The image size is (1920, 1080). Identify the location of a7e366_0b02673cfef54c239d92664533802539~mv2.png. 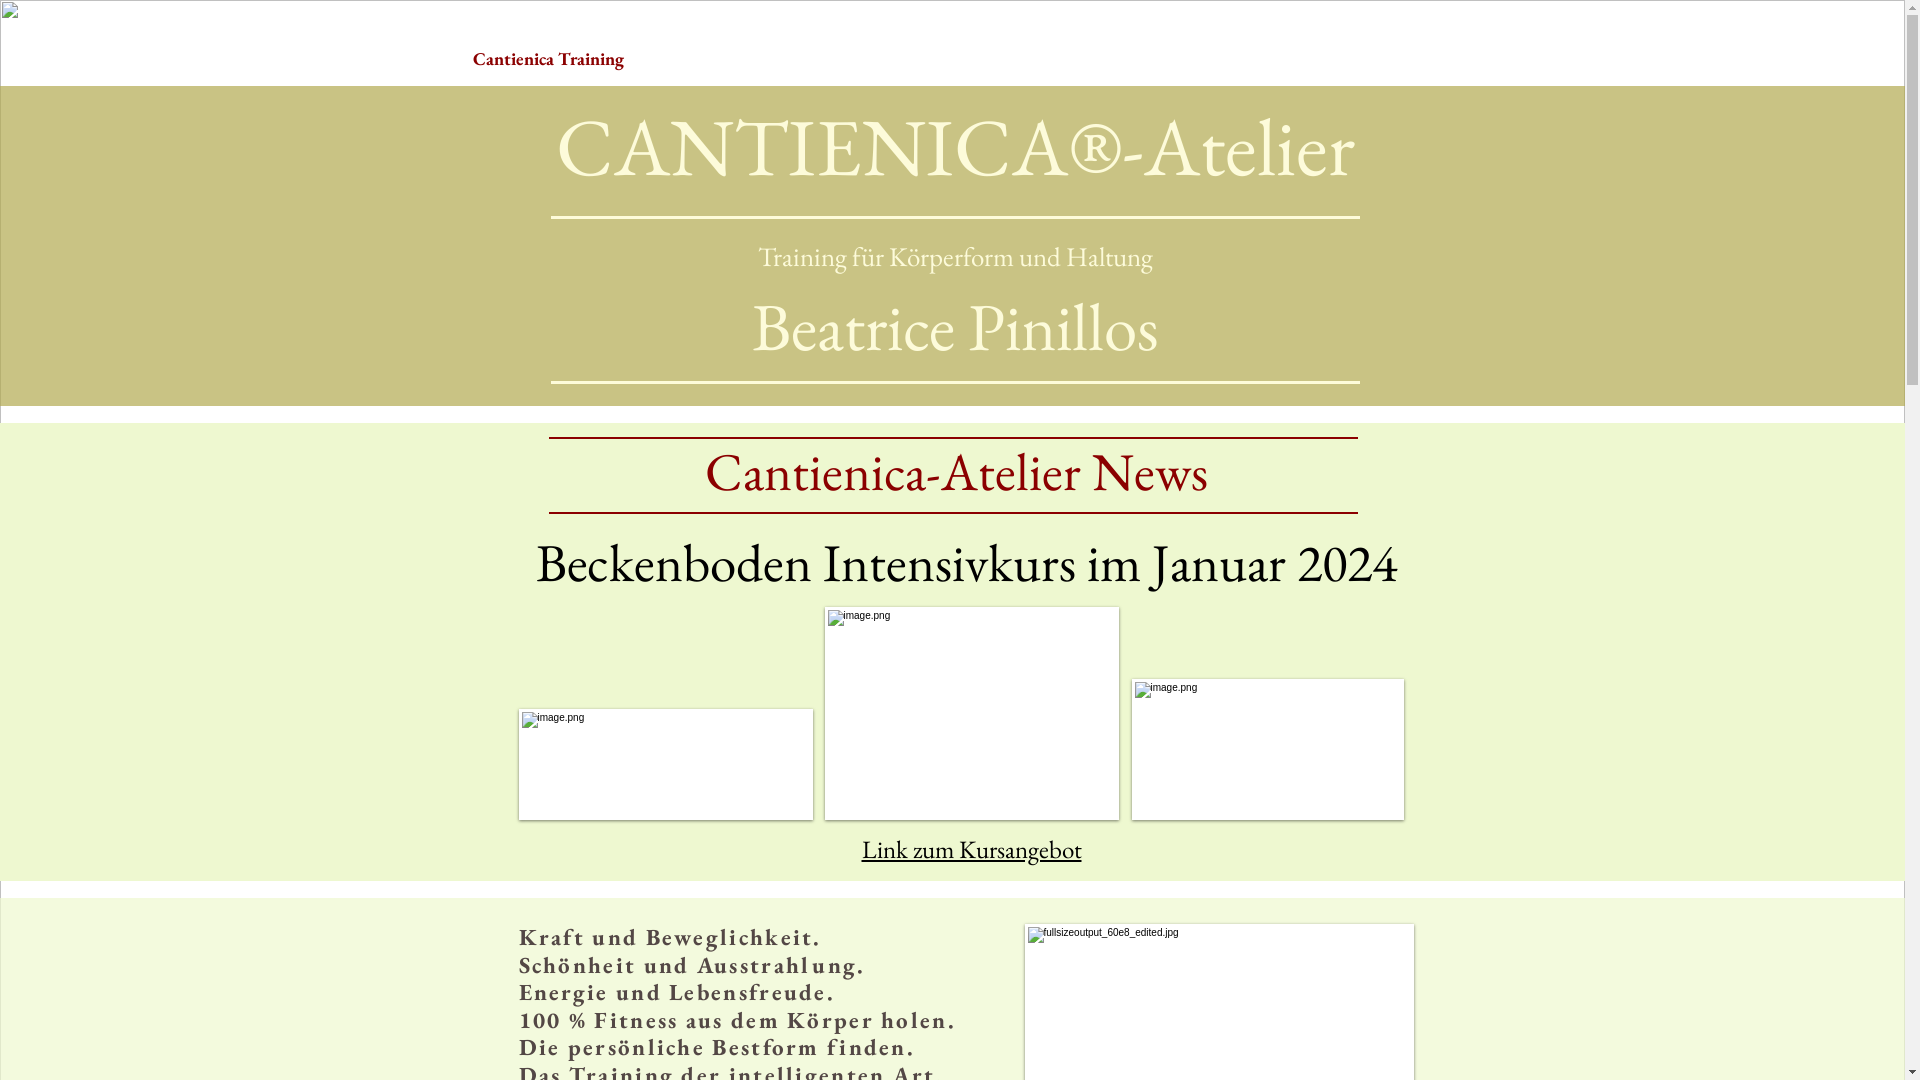
(1268, 750).